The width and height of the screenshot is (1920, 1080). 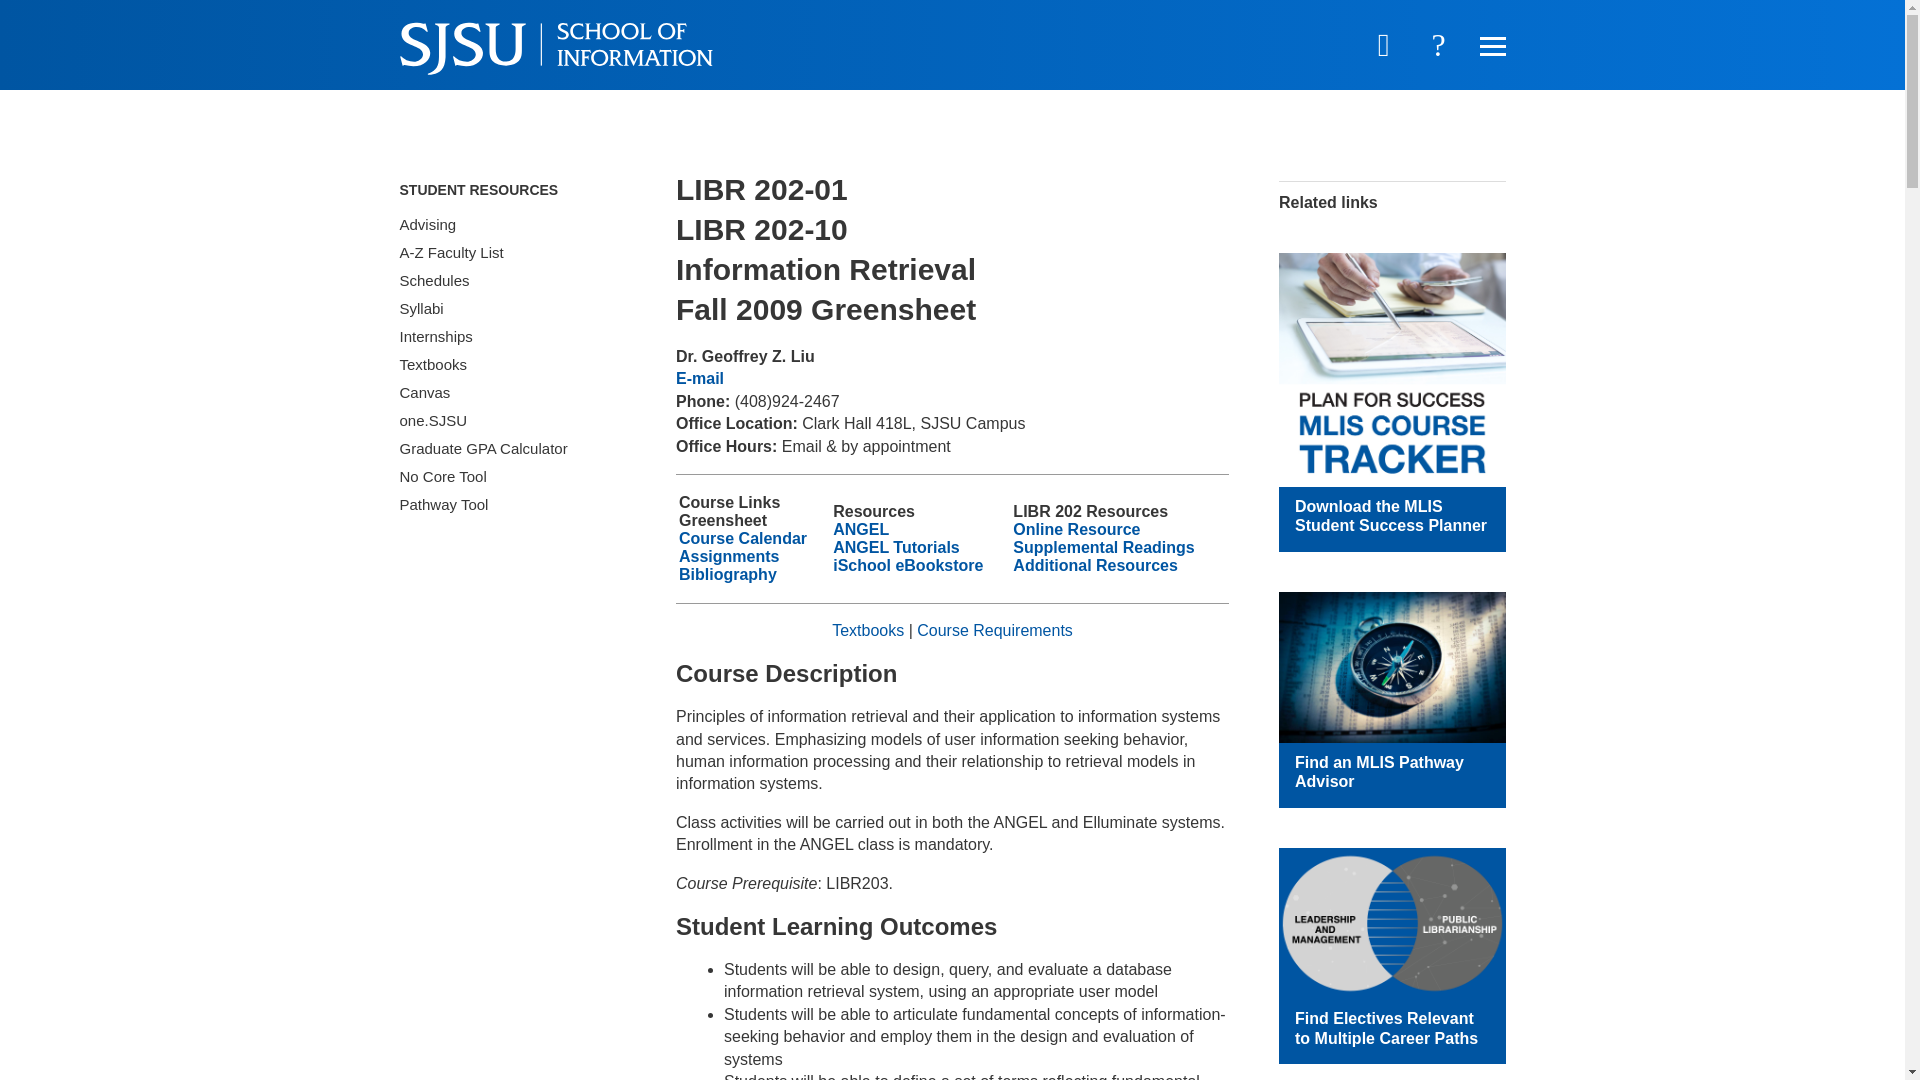 What do you see at coordinates (995, 630) in the screenshot?
I see `Course Requirements` at bounding box center [995, 630].